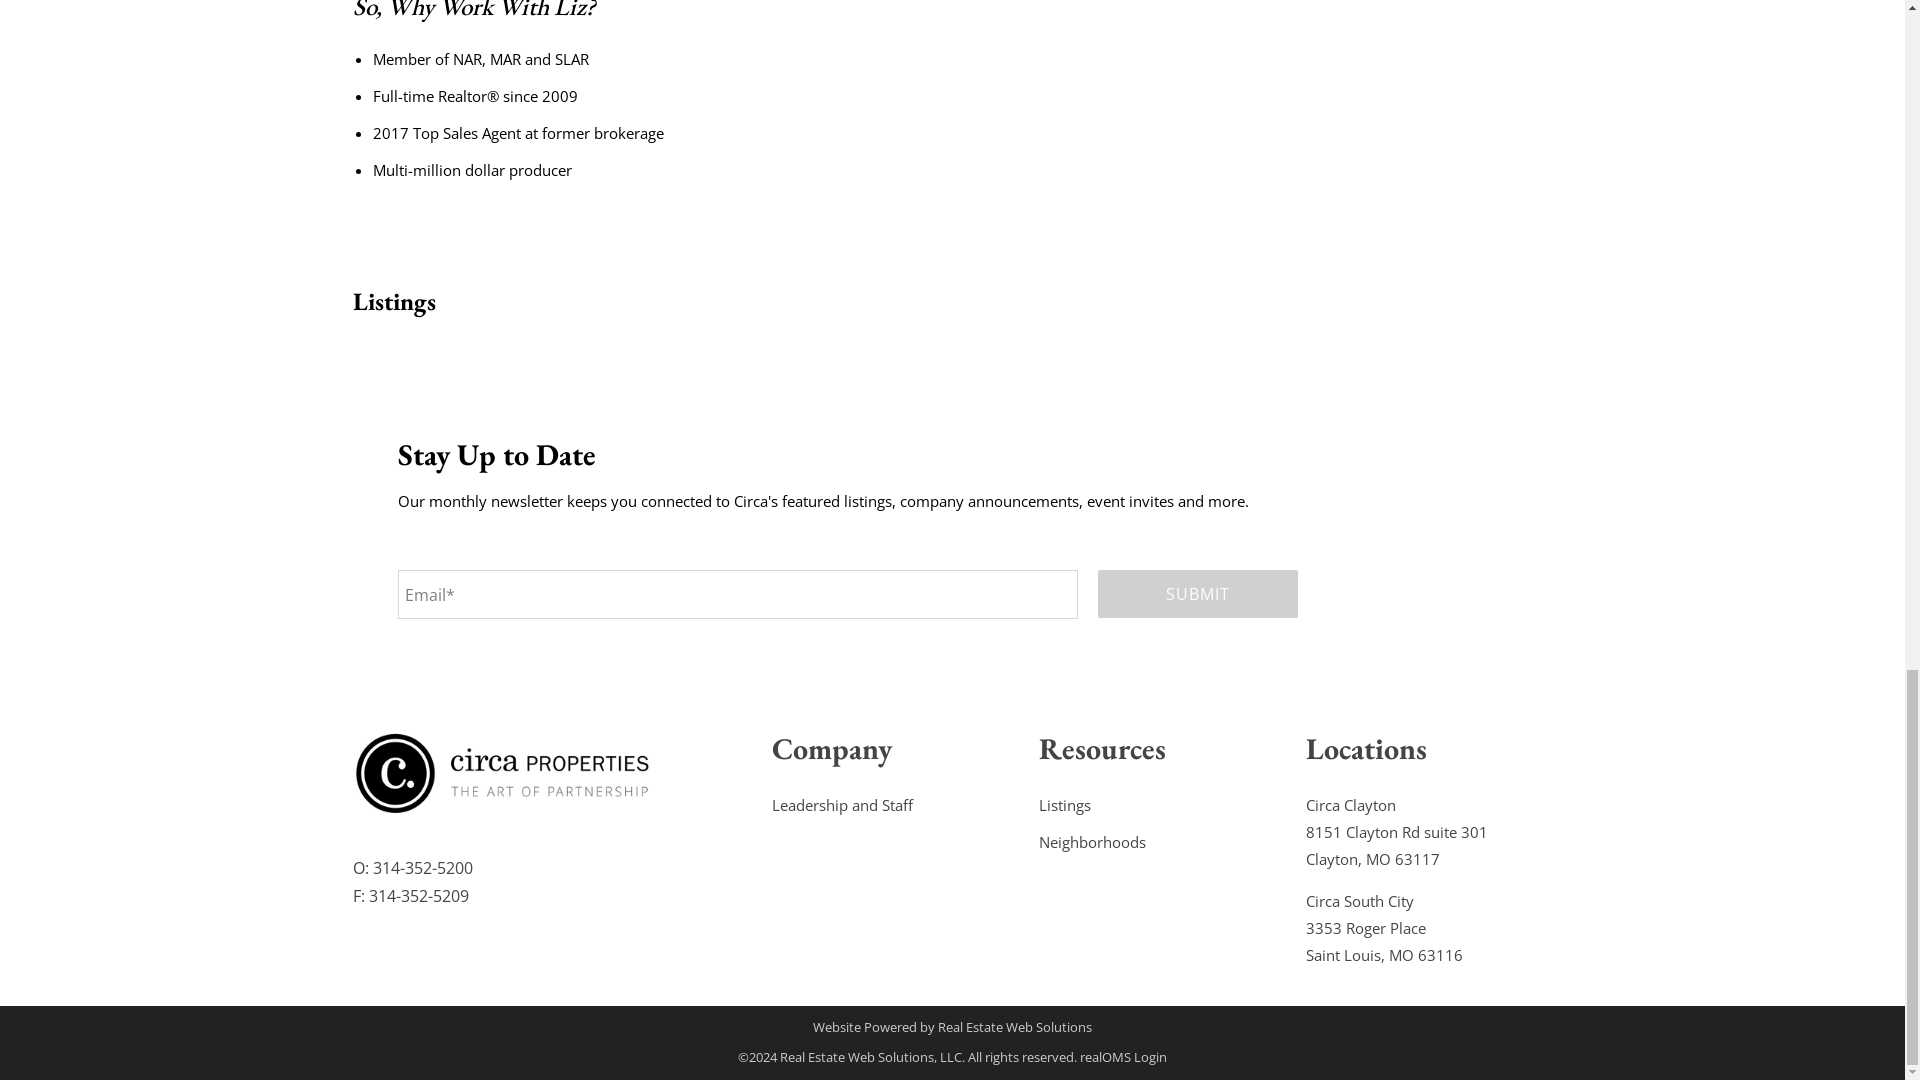  What do you see at coordinates (1350, 804) in the screenshot?
I see `Circa Clayton` at bounding box center [1350, 804].